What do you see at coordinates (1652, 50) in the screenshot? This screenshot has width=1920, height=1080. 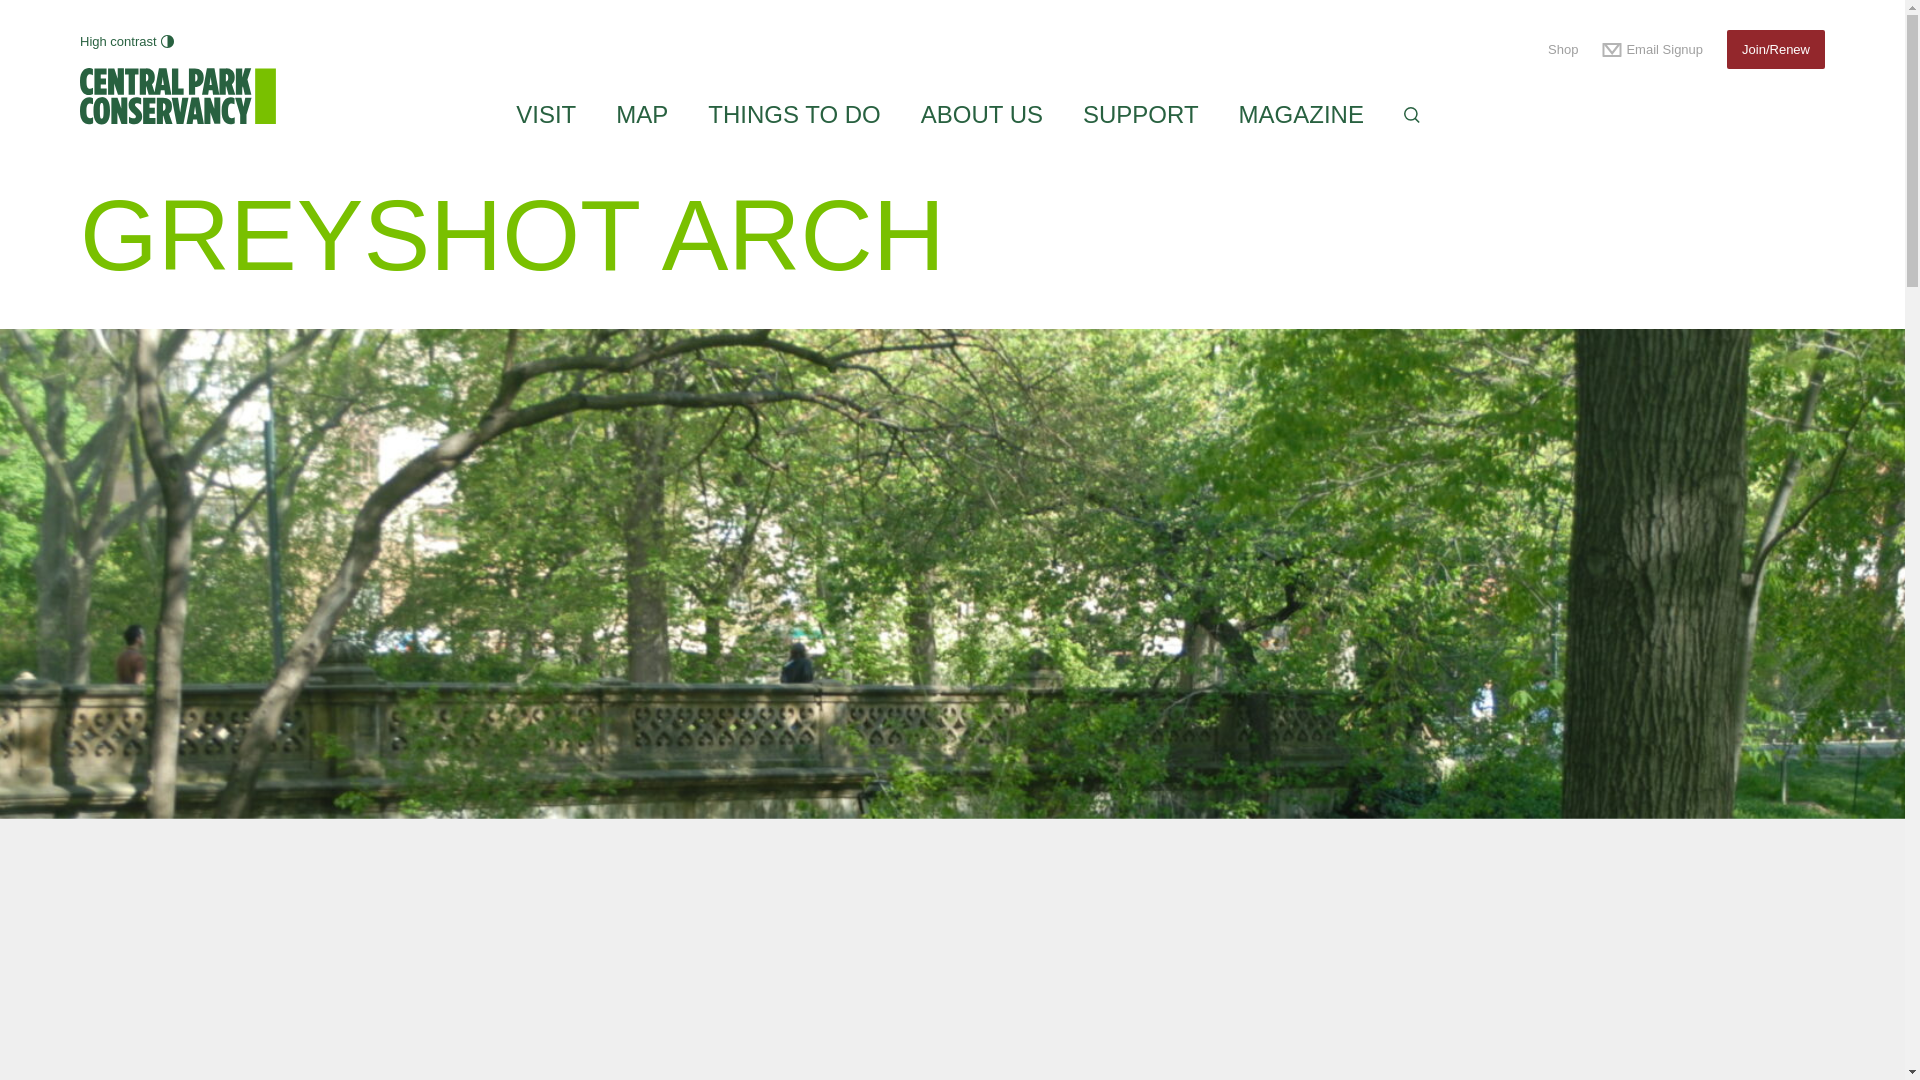 I see `Email Signup` at bounding box center [1652, 50].